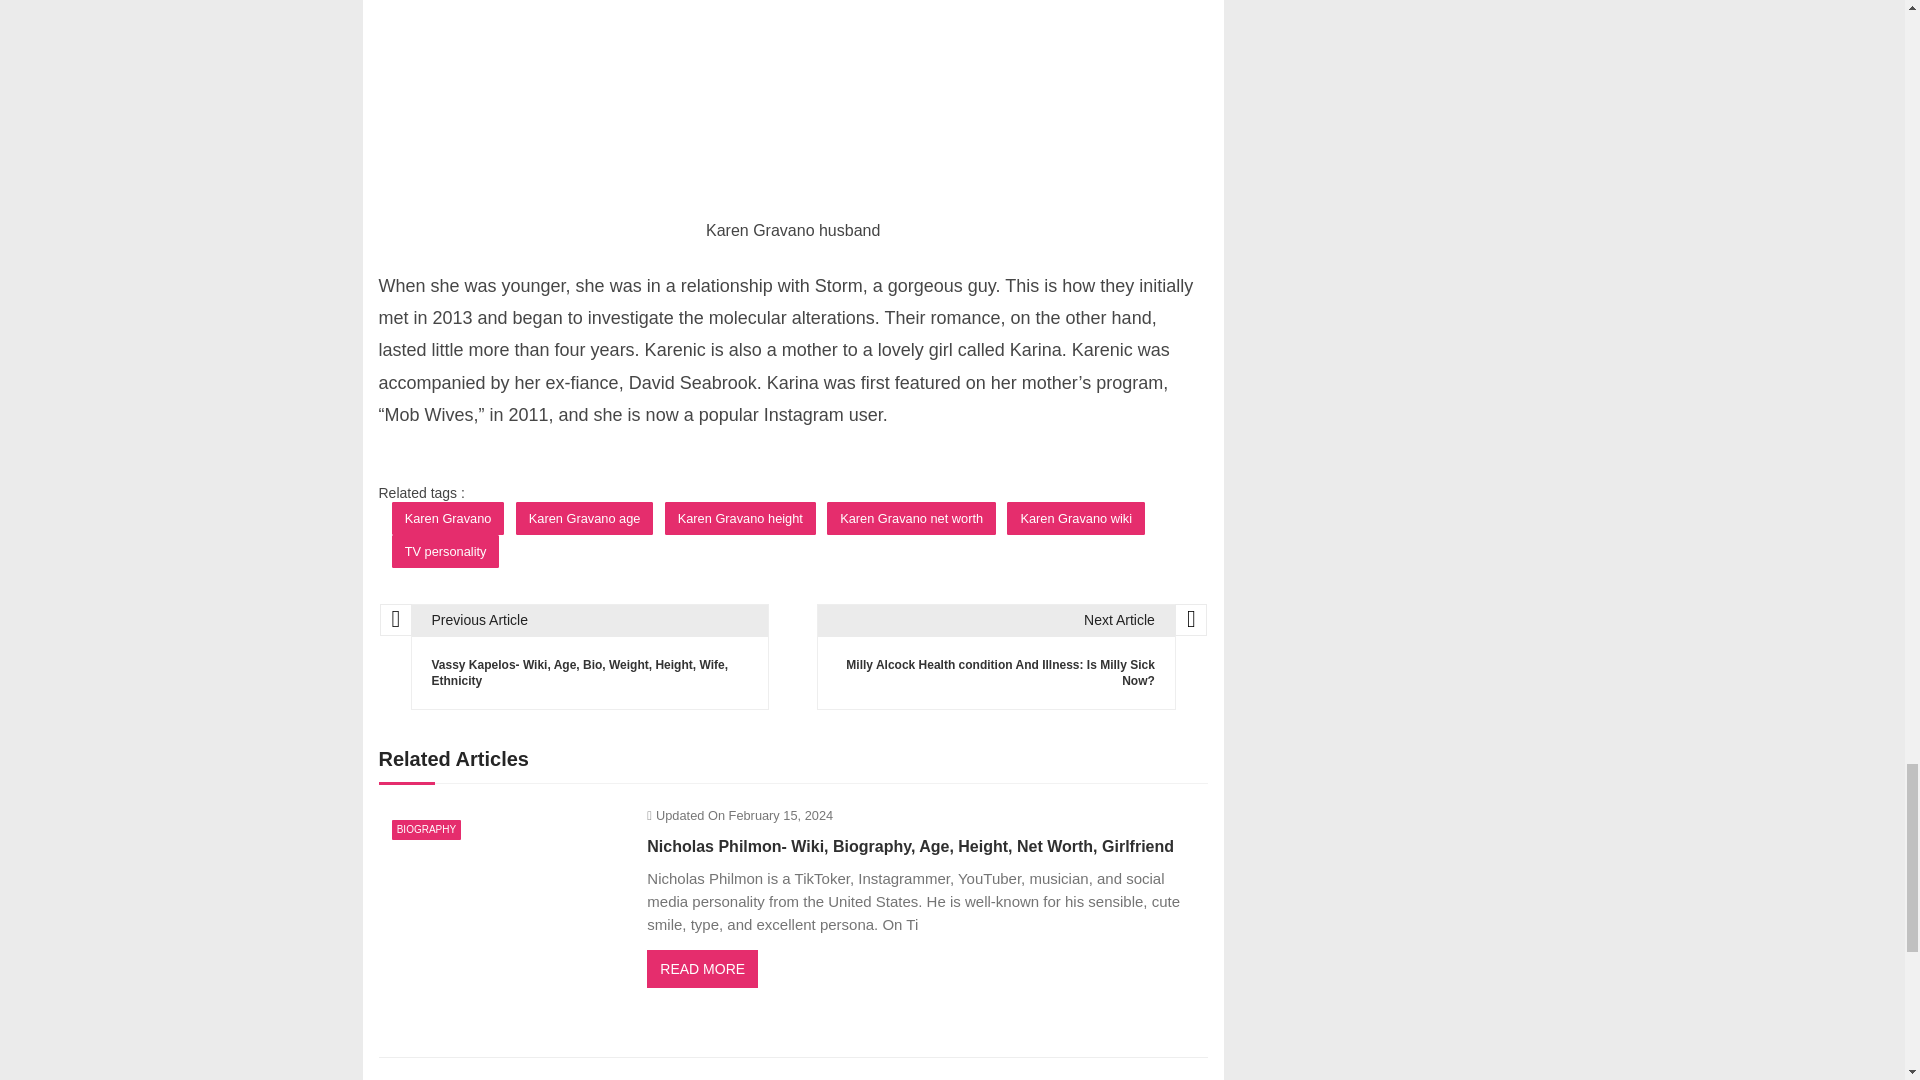 The image size is (1920, 1080). What do you see at coordinates (1075, 518) in the screenshot?
I see `Karen Gravano wiki` at bounding box center [1075, 518].